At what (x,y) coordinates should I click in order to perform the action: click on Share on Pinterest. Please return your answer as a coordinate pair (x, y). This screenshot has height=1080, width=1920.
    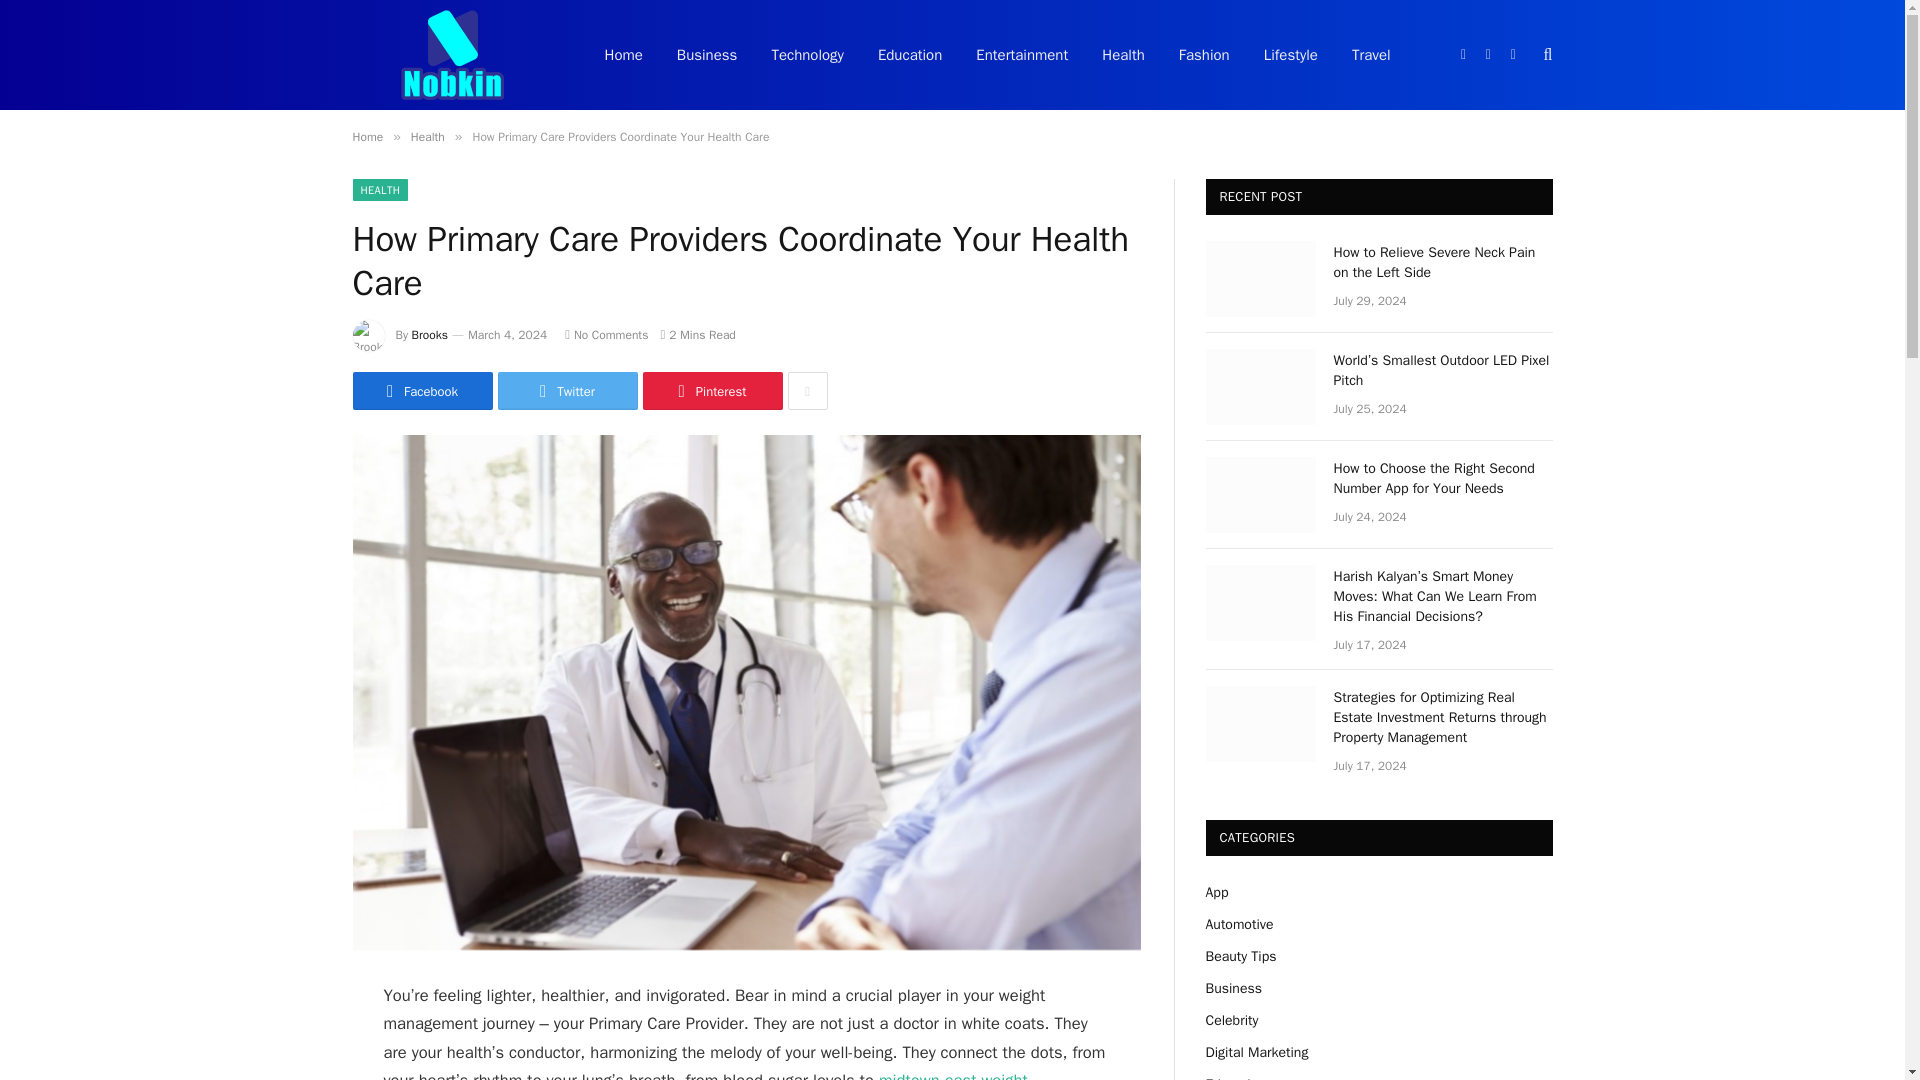
    Looking at the image, I should click on (711, 390).